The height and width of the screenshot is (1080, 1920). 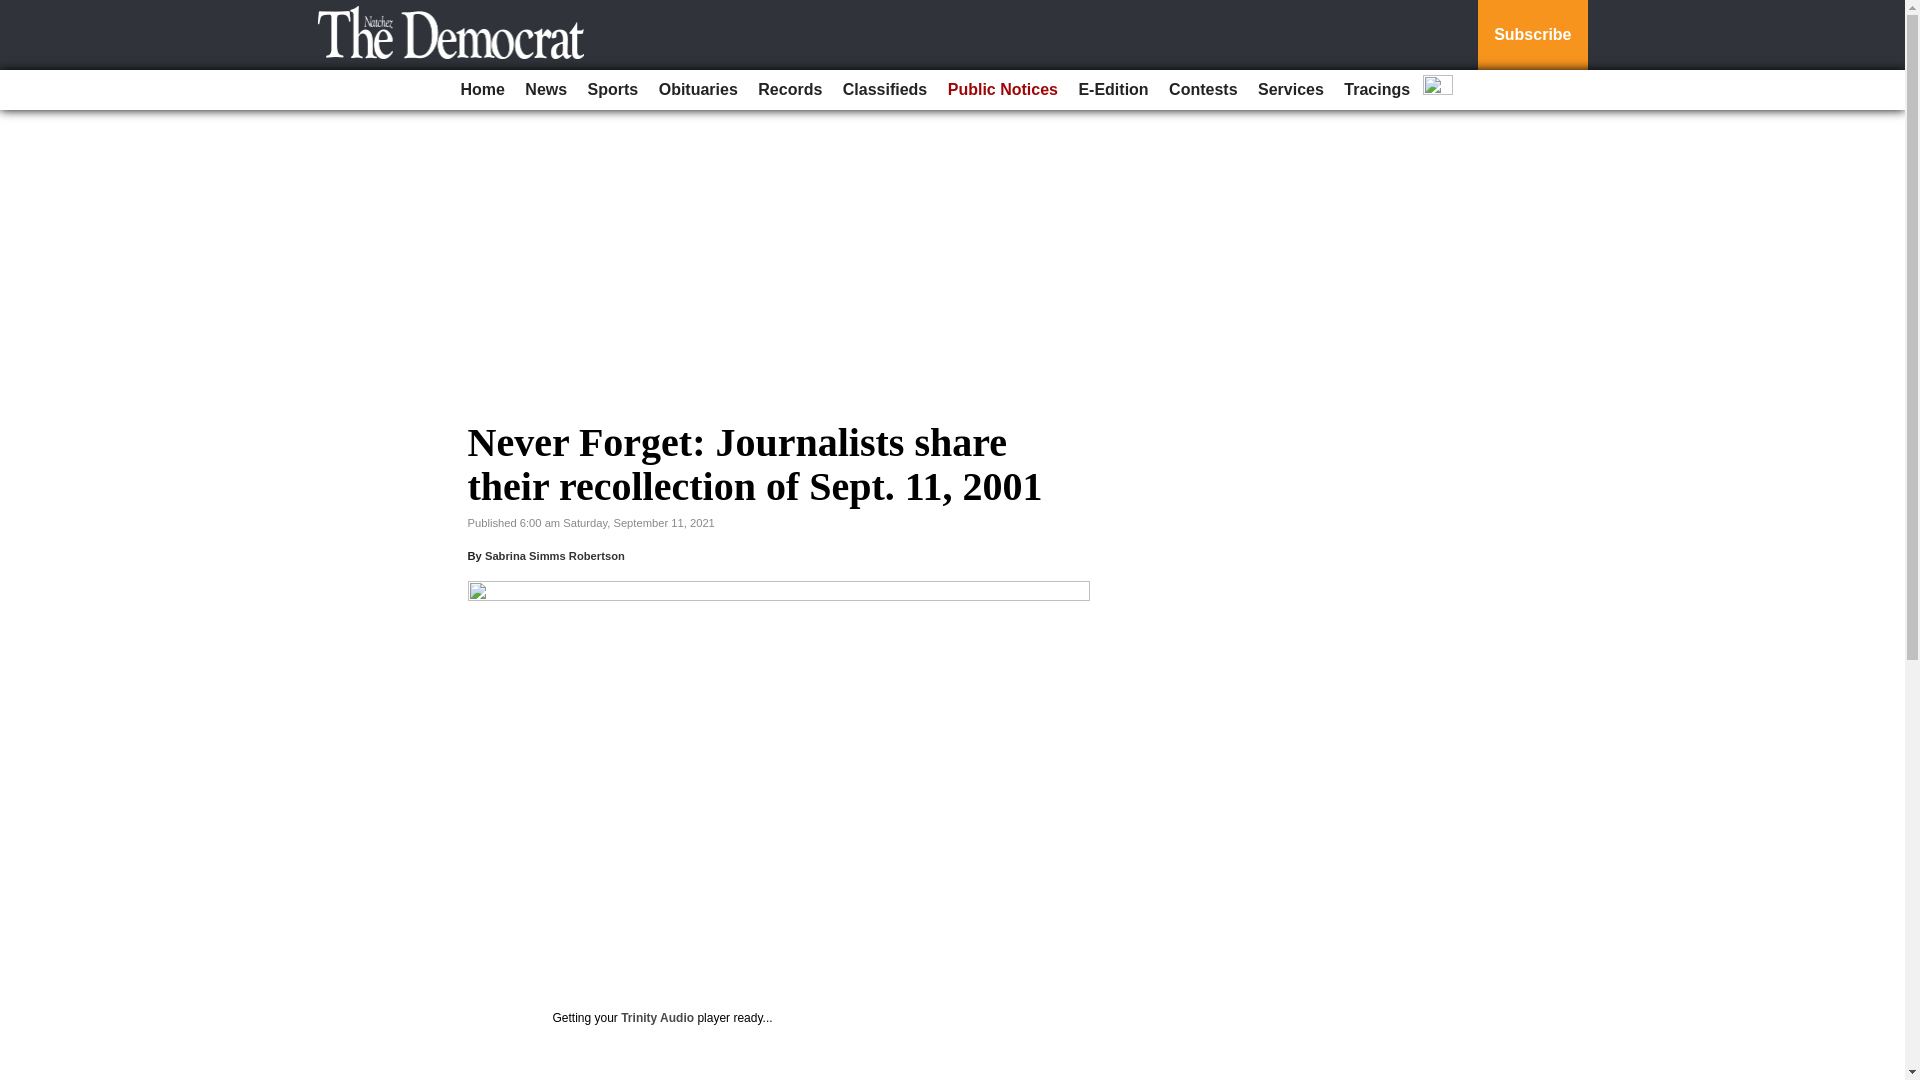 I want to click on Sports, so click(x=613, y=90).